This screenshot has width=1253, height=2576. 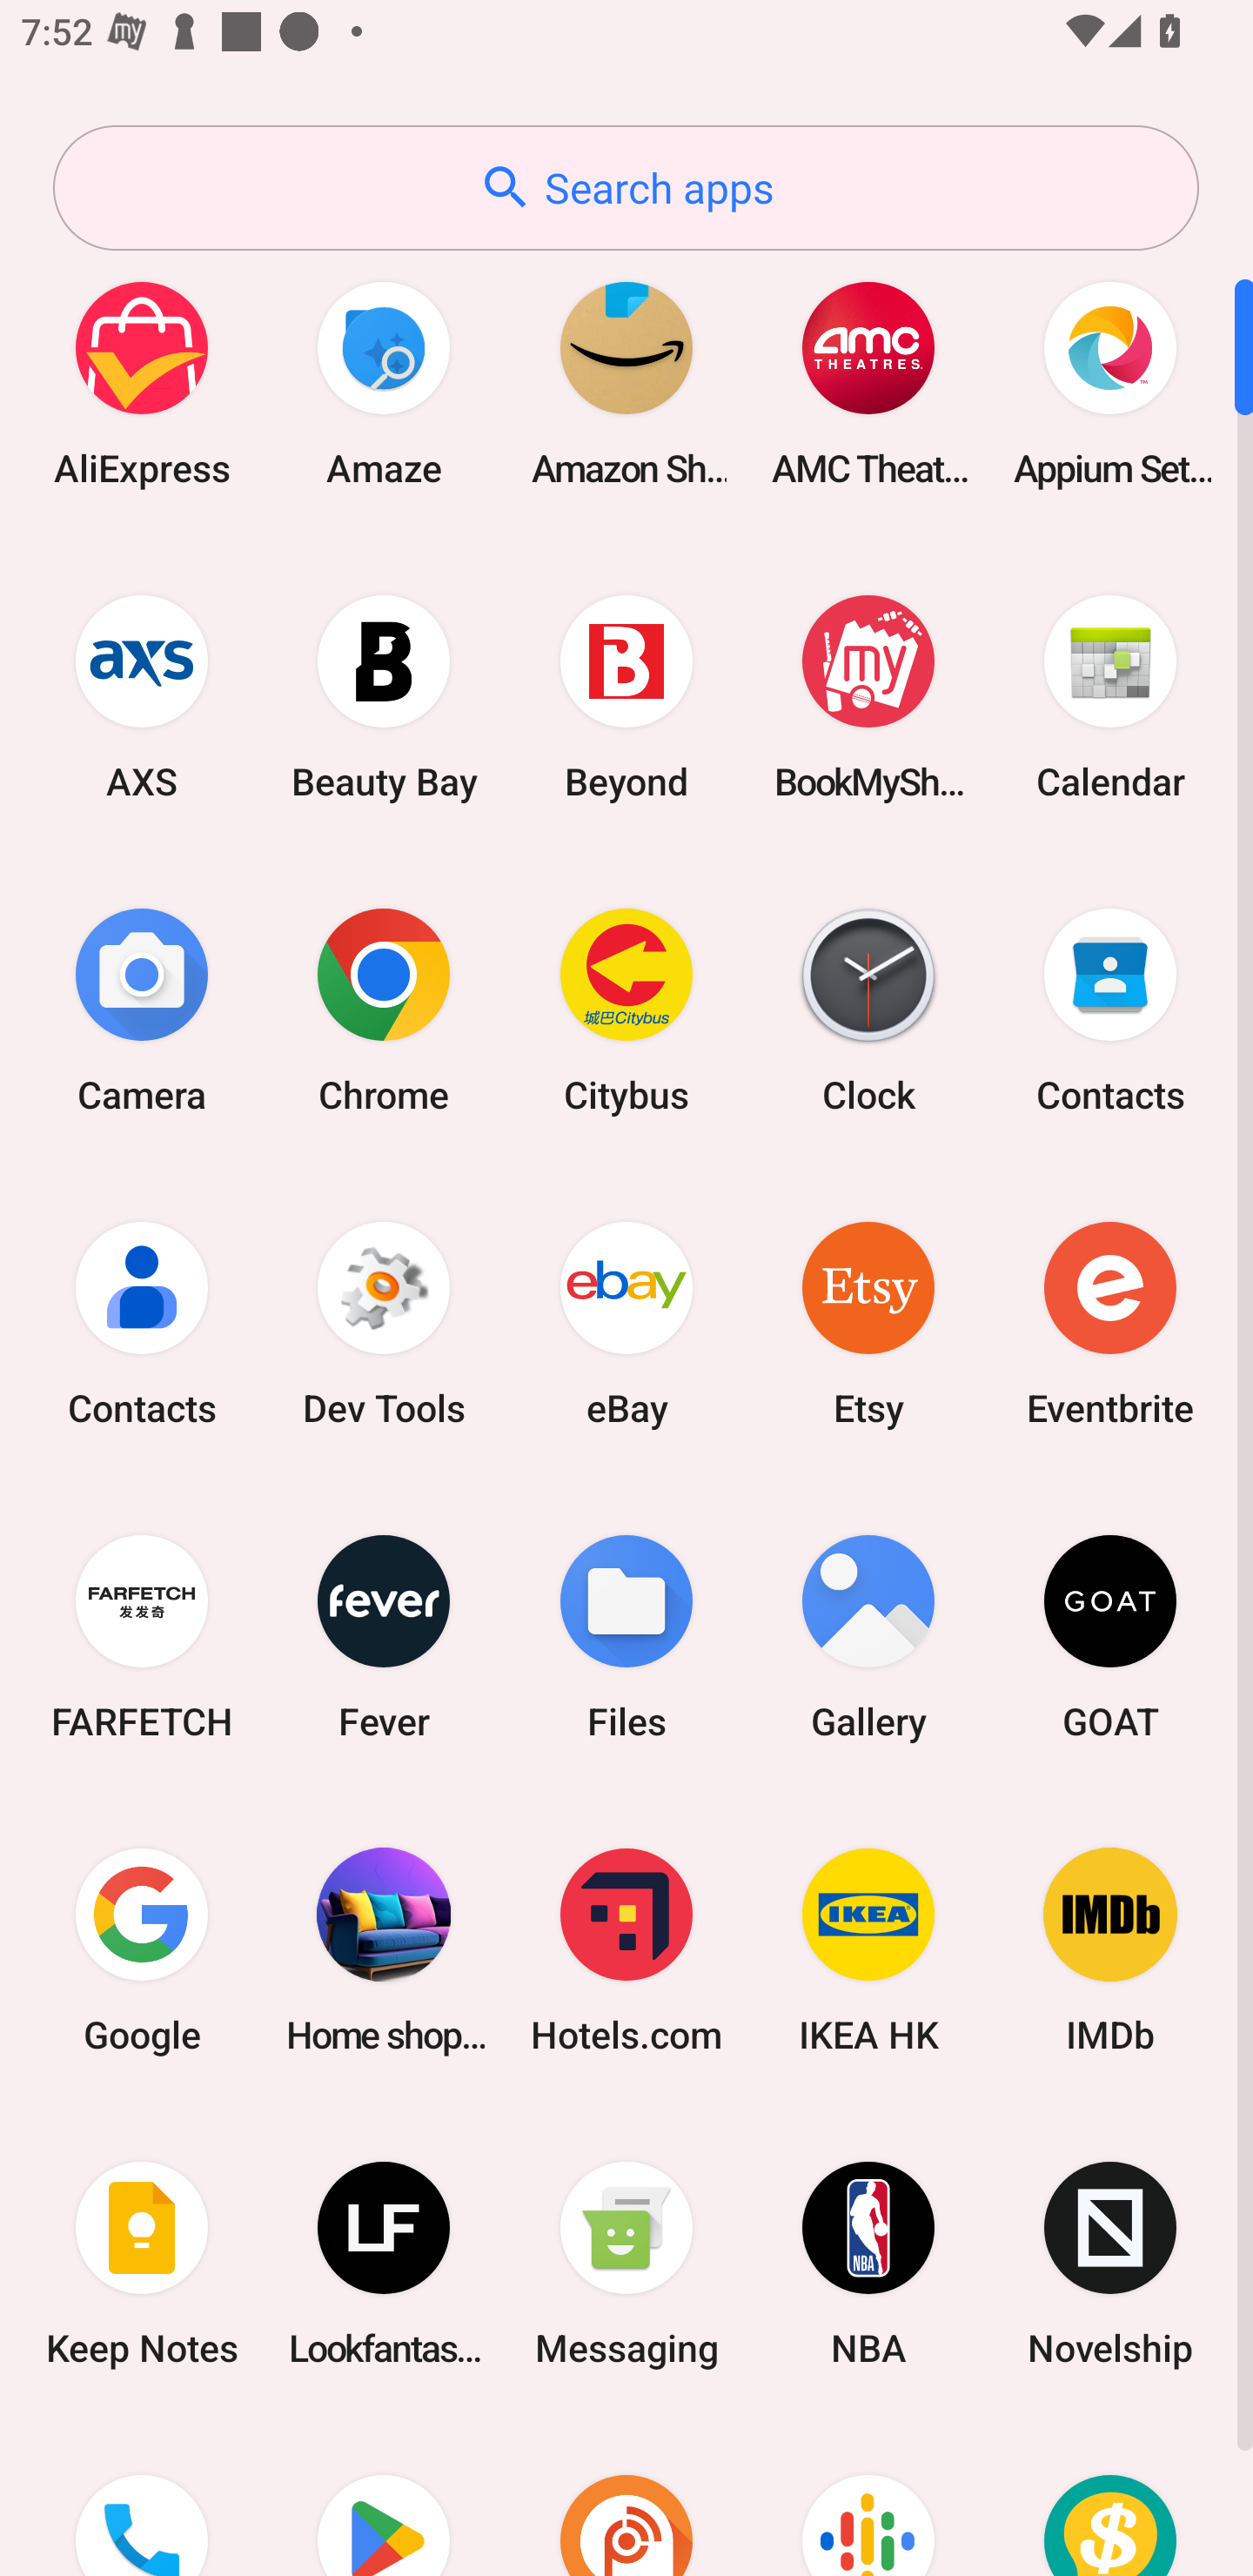 What do you see at coordinates (142, 1010) in the screenshot?
I see `Camera` at bounding box center [142, 1010].